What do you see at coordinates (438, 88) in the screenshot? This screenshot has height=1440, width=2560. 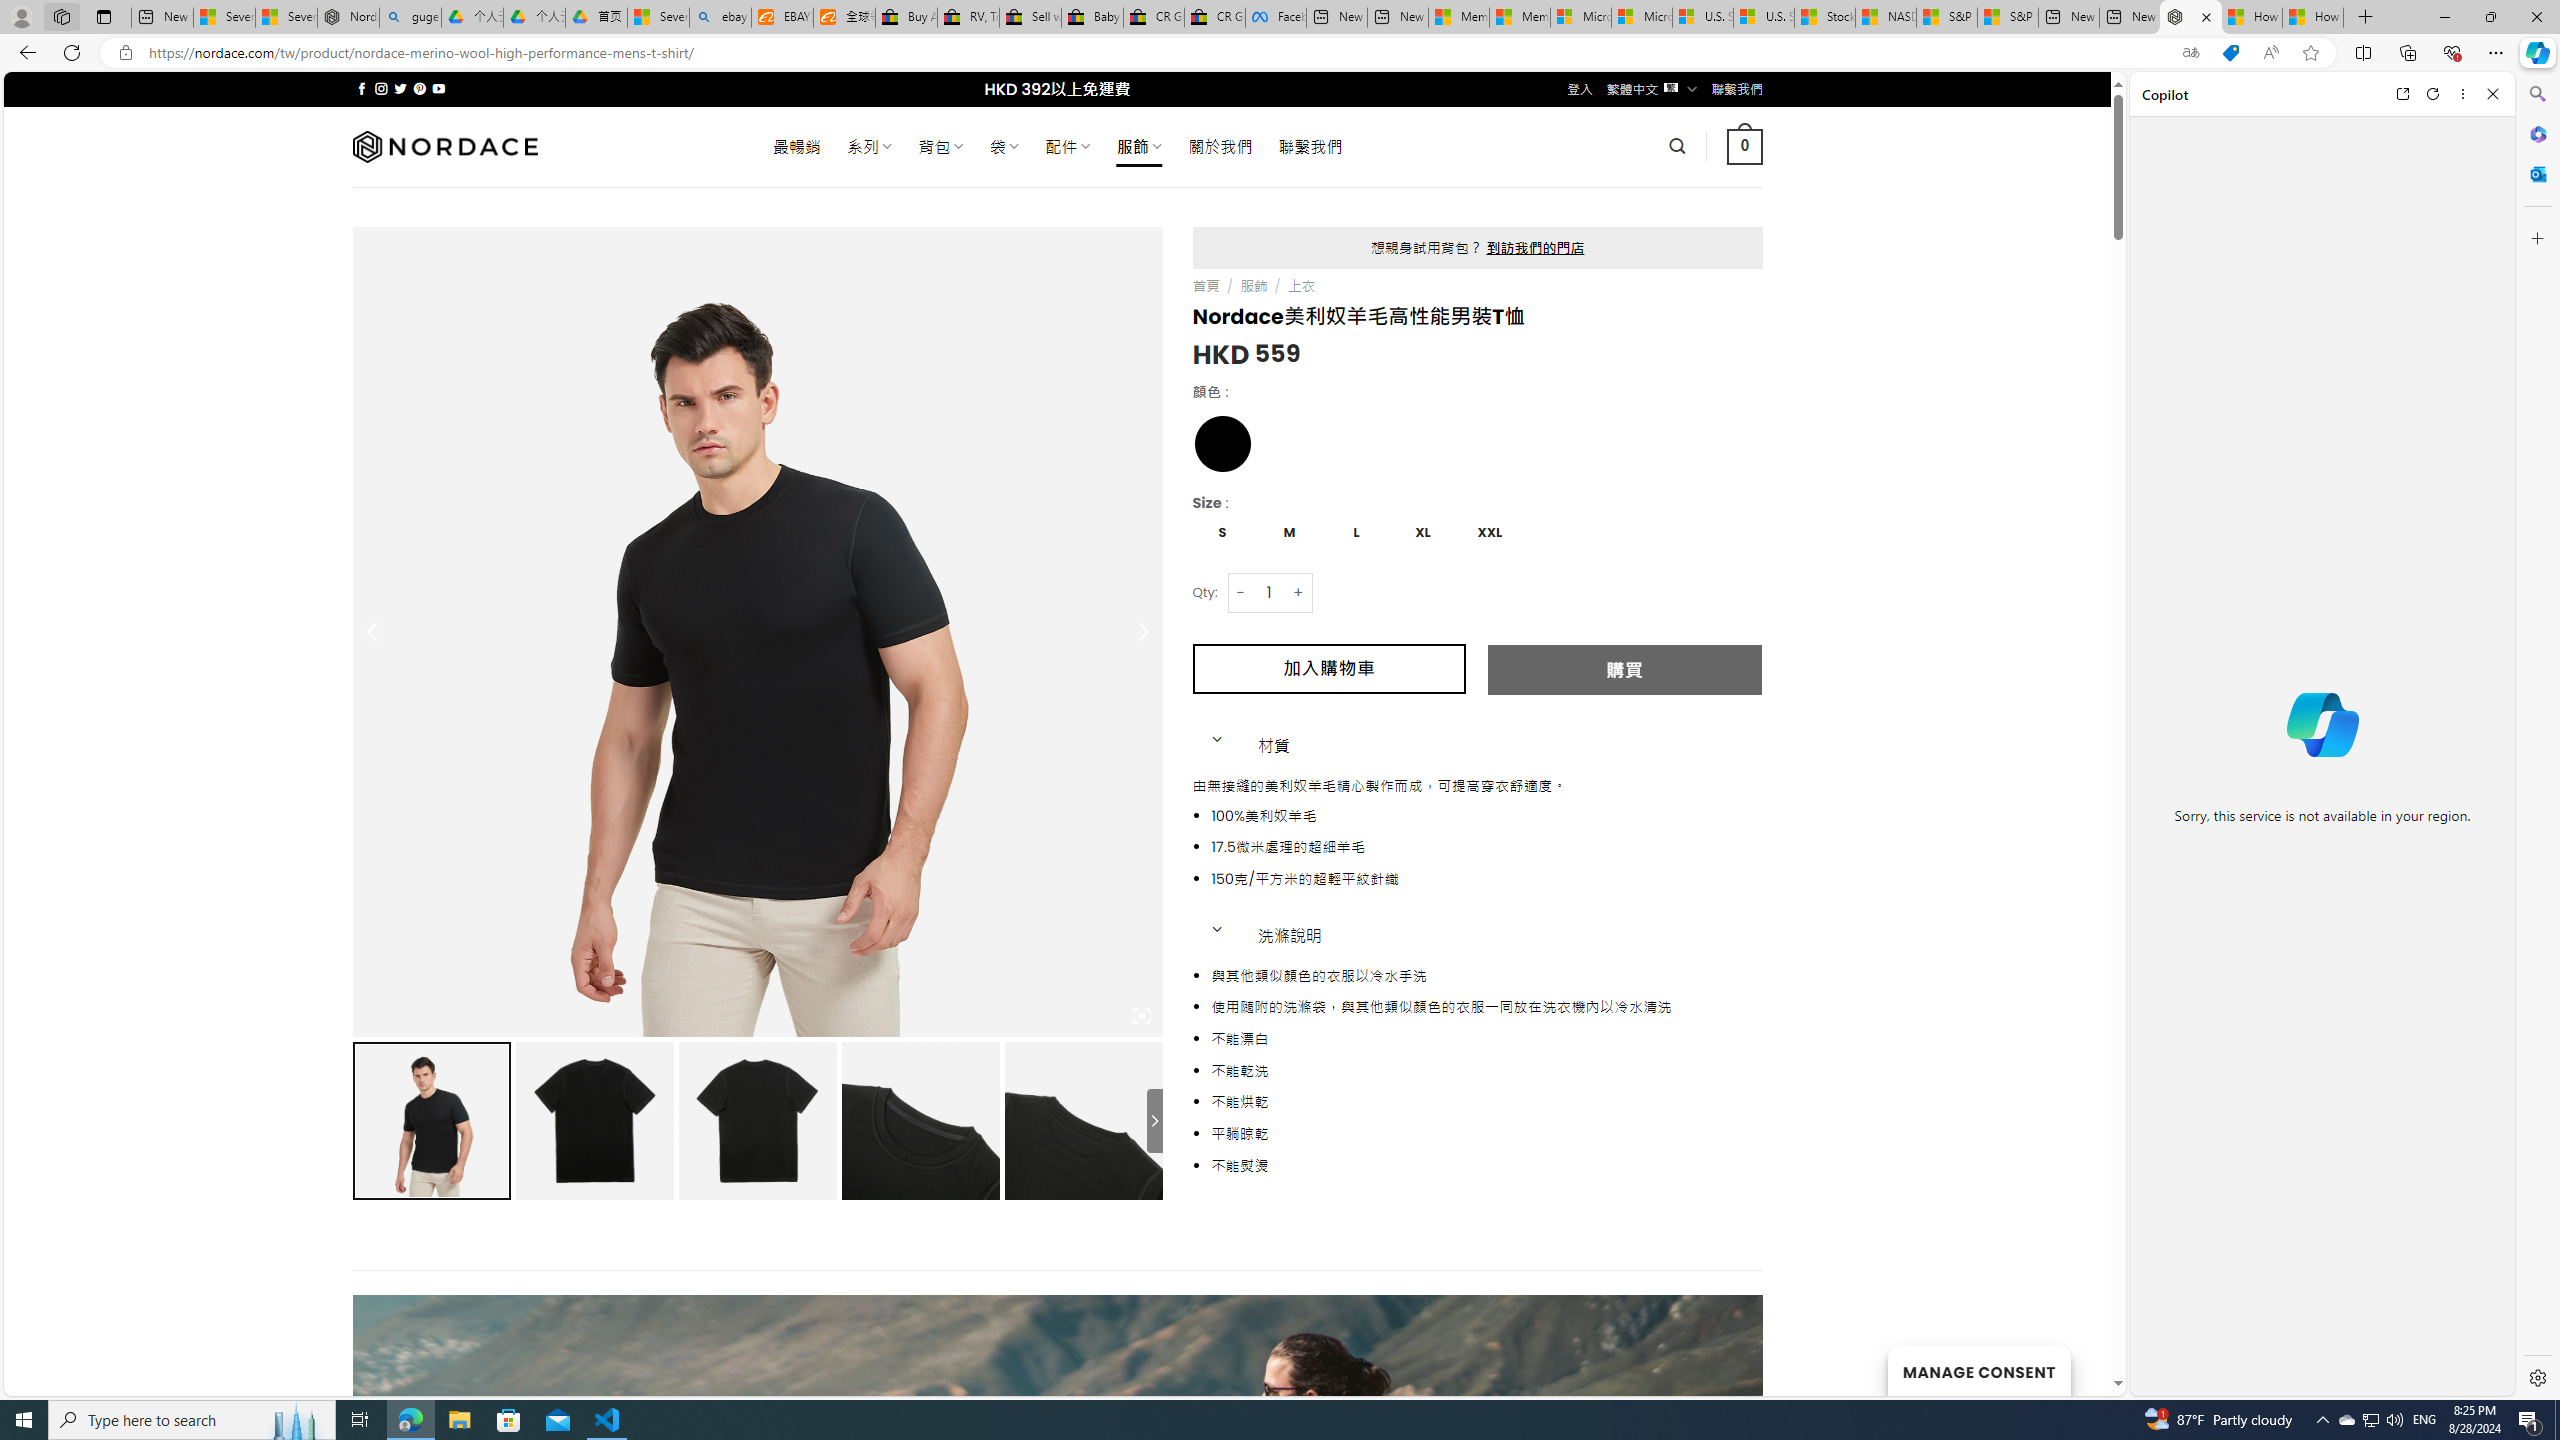 I see `Follow on YouTube` at bounding box center [438, 88].